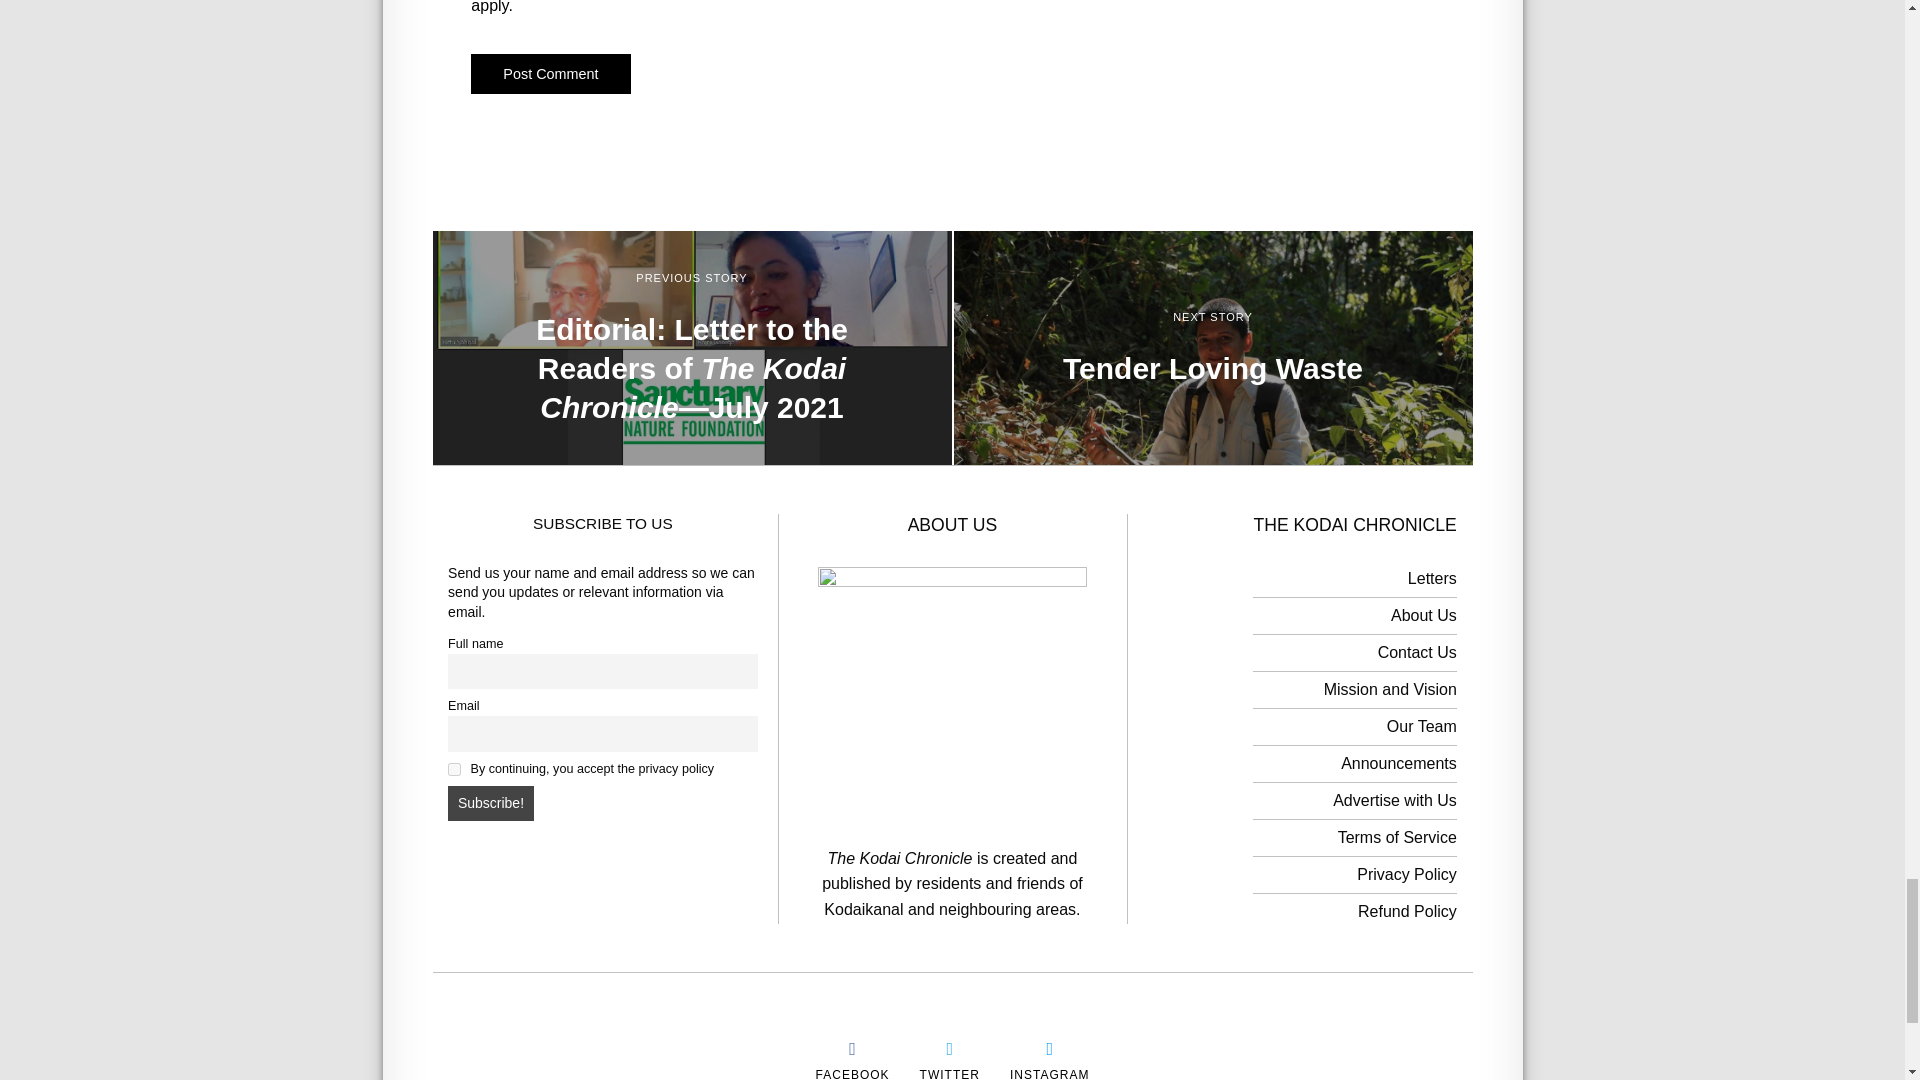 The height and width of the screenshot is (1080, 1920). What do you see at coordinates (950, 1048) in the screenshot?
I see `Twitter` at bounding box center [950, 1048].